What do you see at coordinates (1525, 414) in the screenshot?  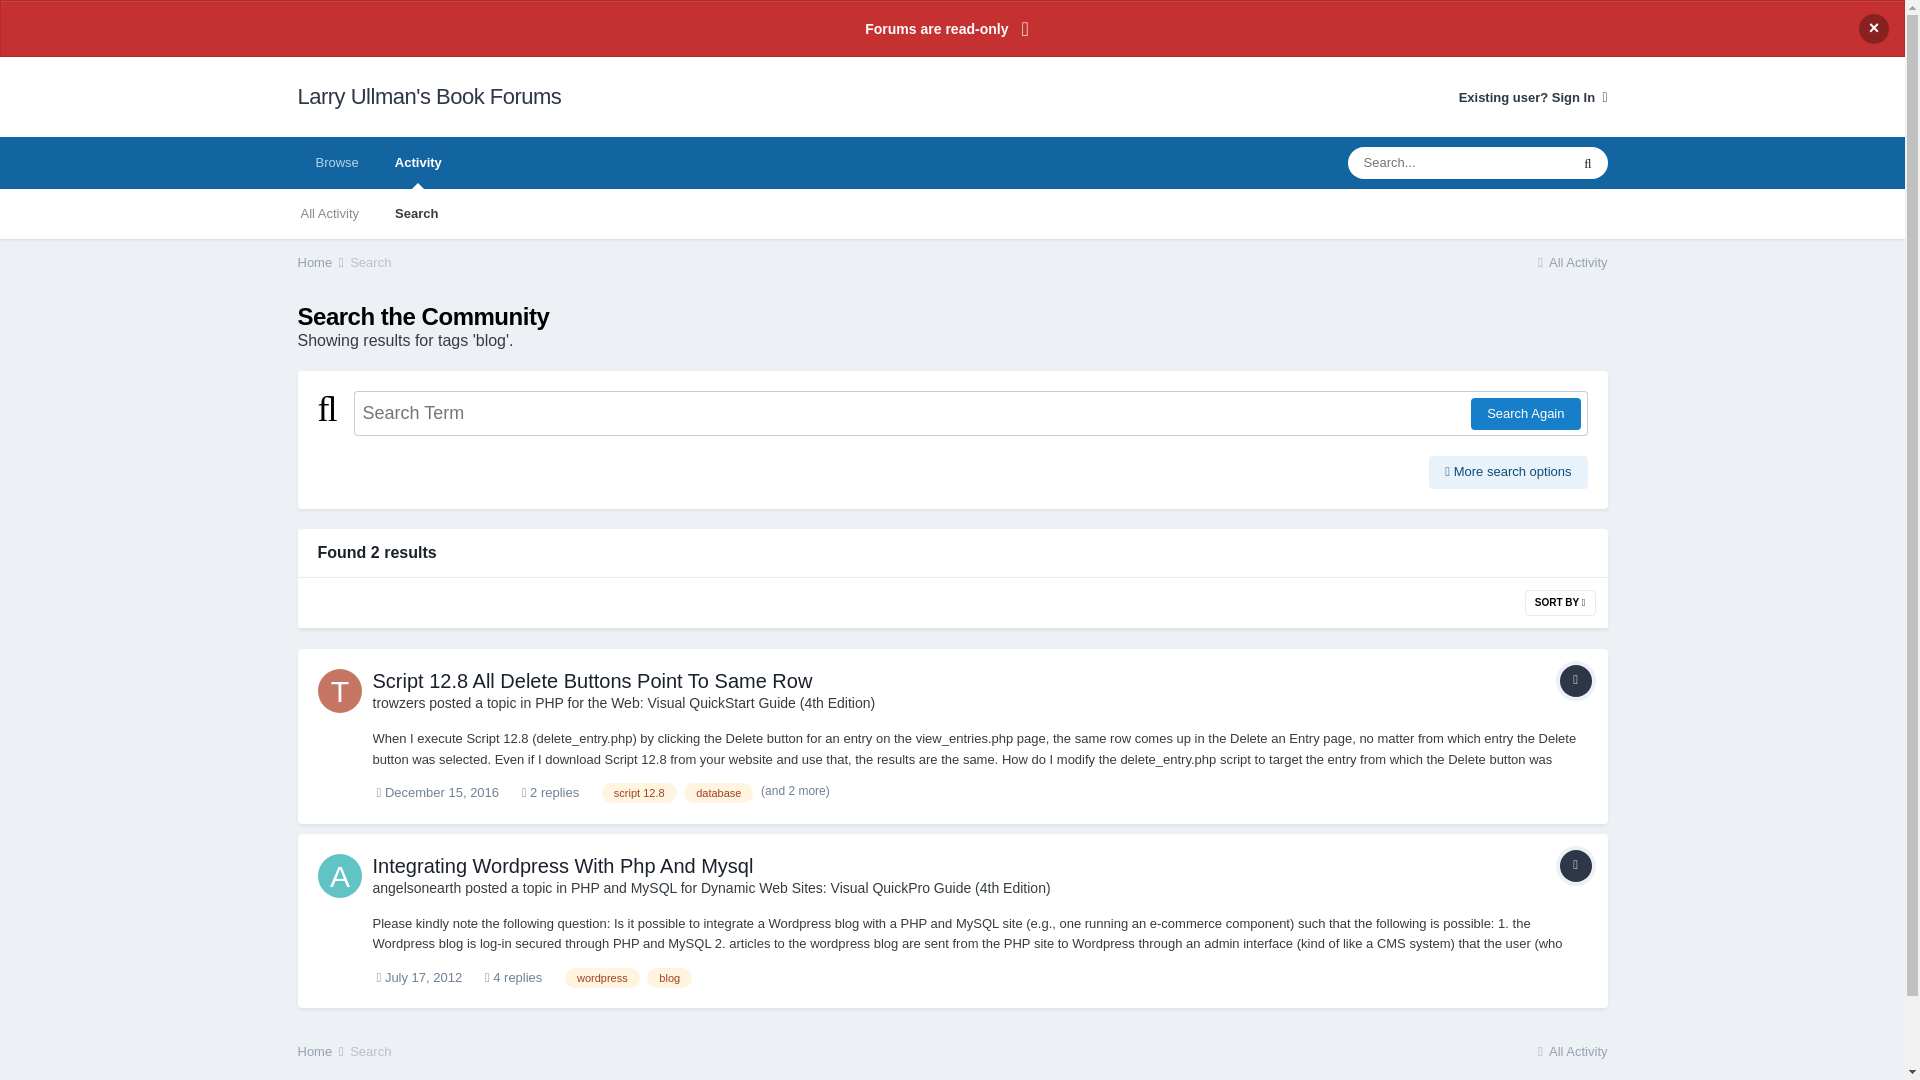 I see `Search Again` at bounding box center [1525, 414].